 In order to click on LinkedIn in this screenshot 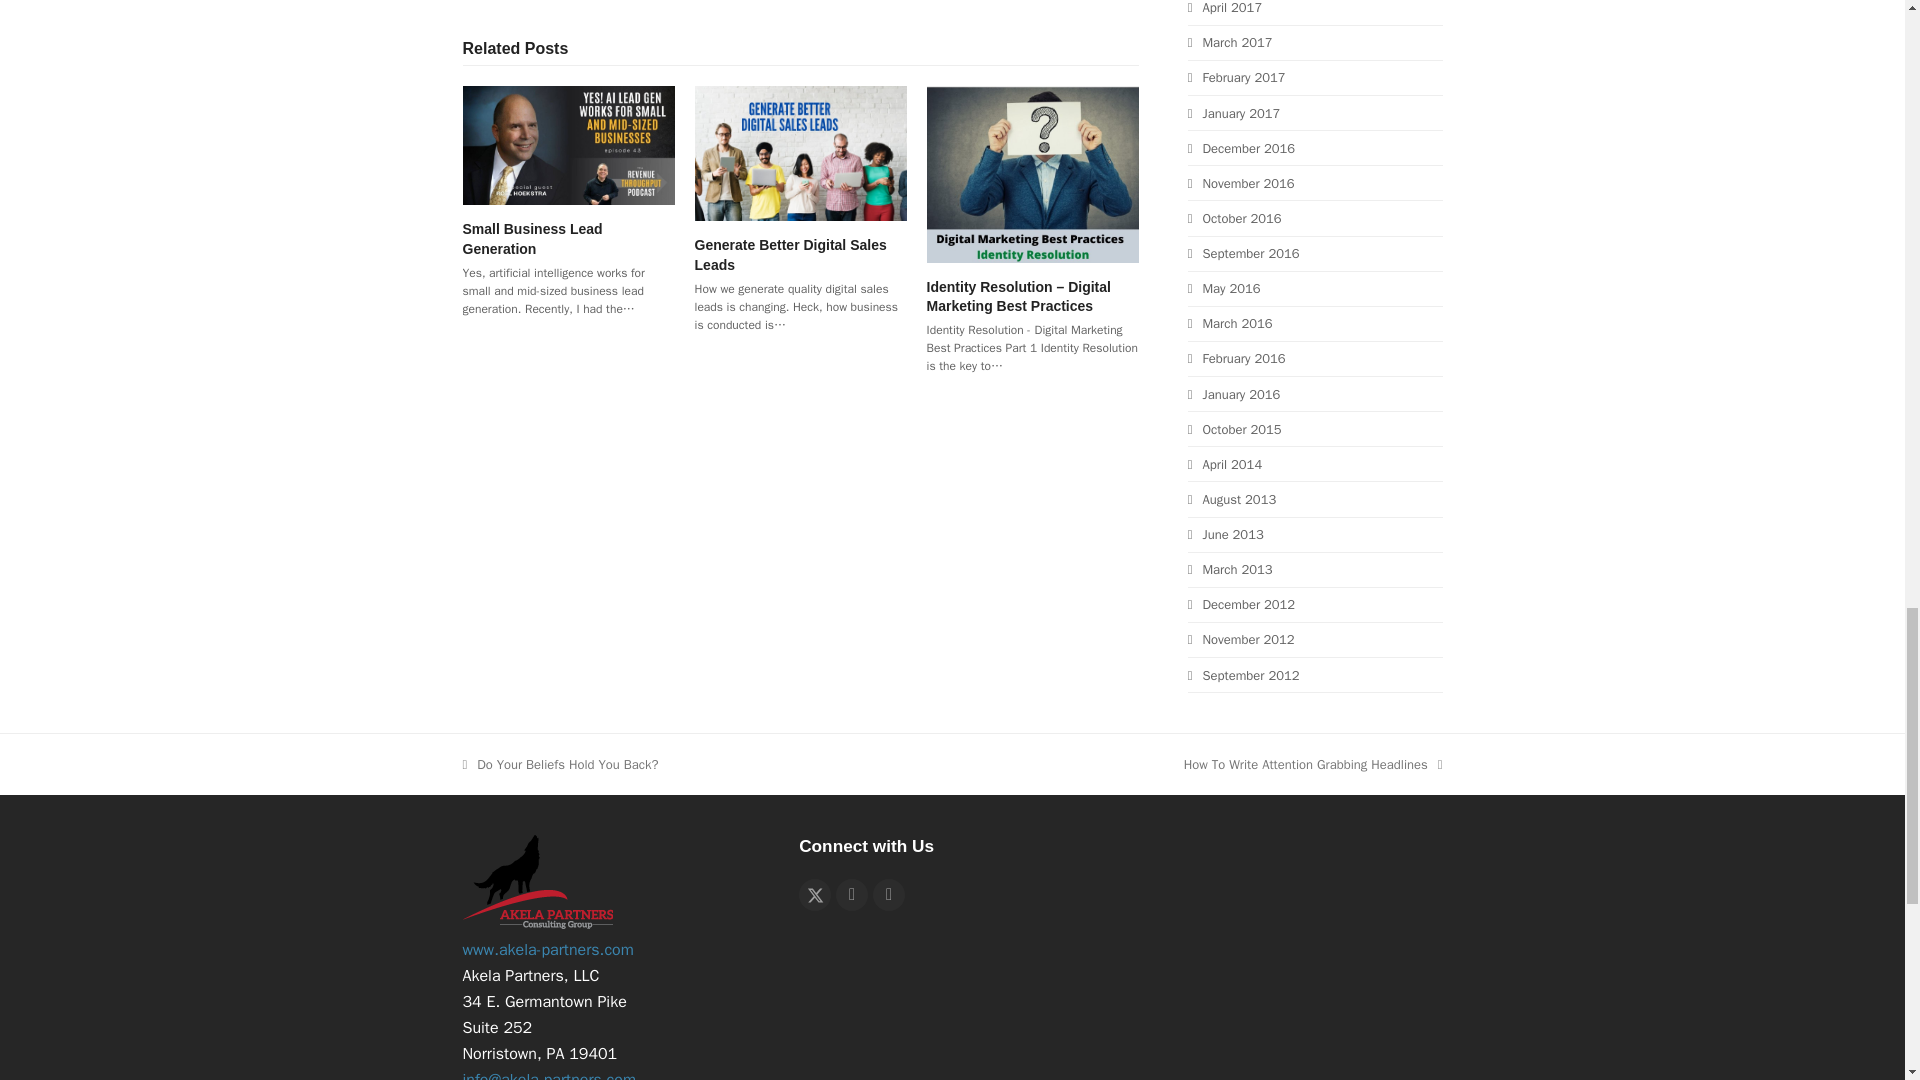, I will do `click(888, 895)`.